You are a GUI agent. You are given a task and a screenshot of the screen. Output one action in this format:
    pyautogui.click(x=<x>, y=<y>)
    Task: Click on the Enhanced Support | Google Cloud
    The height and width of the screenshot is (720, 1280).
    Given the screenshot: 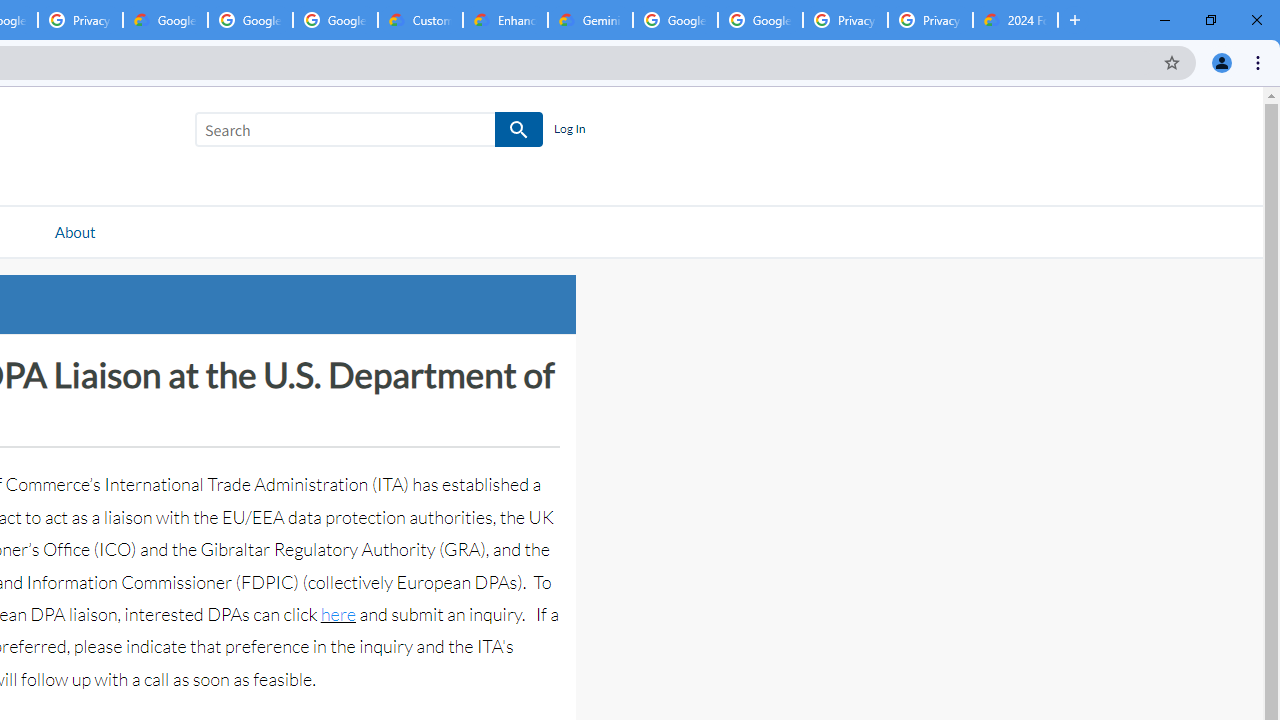 What is the action you would take?
    pyautogui.click(x=505, y=20)
    